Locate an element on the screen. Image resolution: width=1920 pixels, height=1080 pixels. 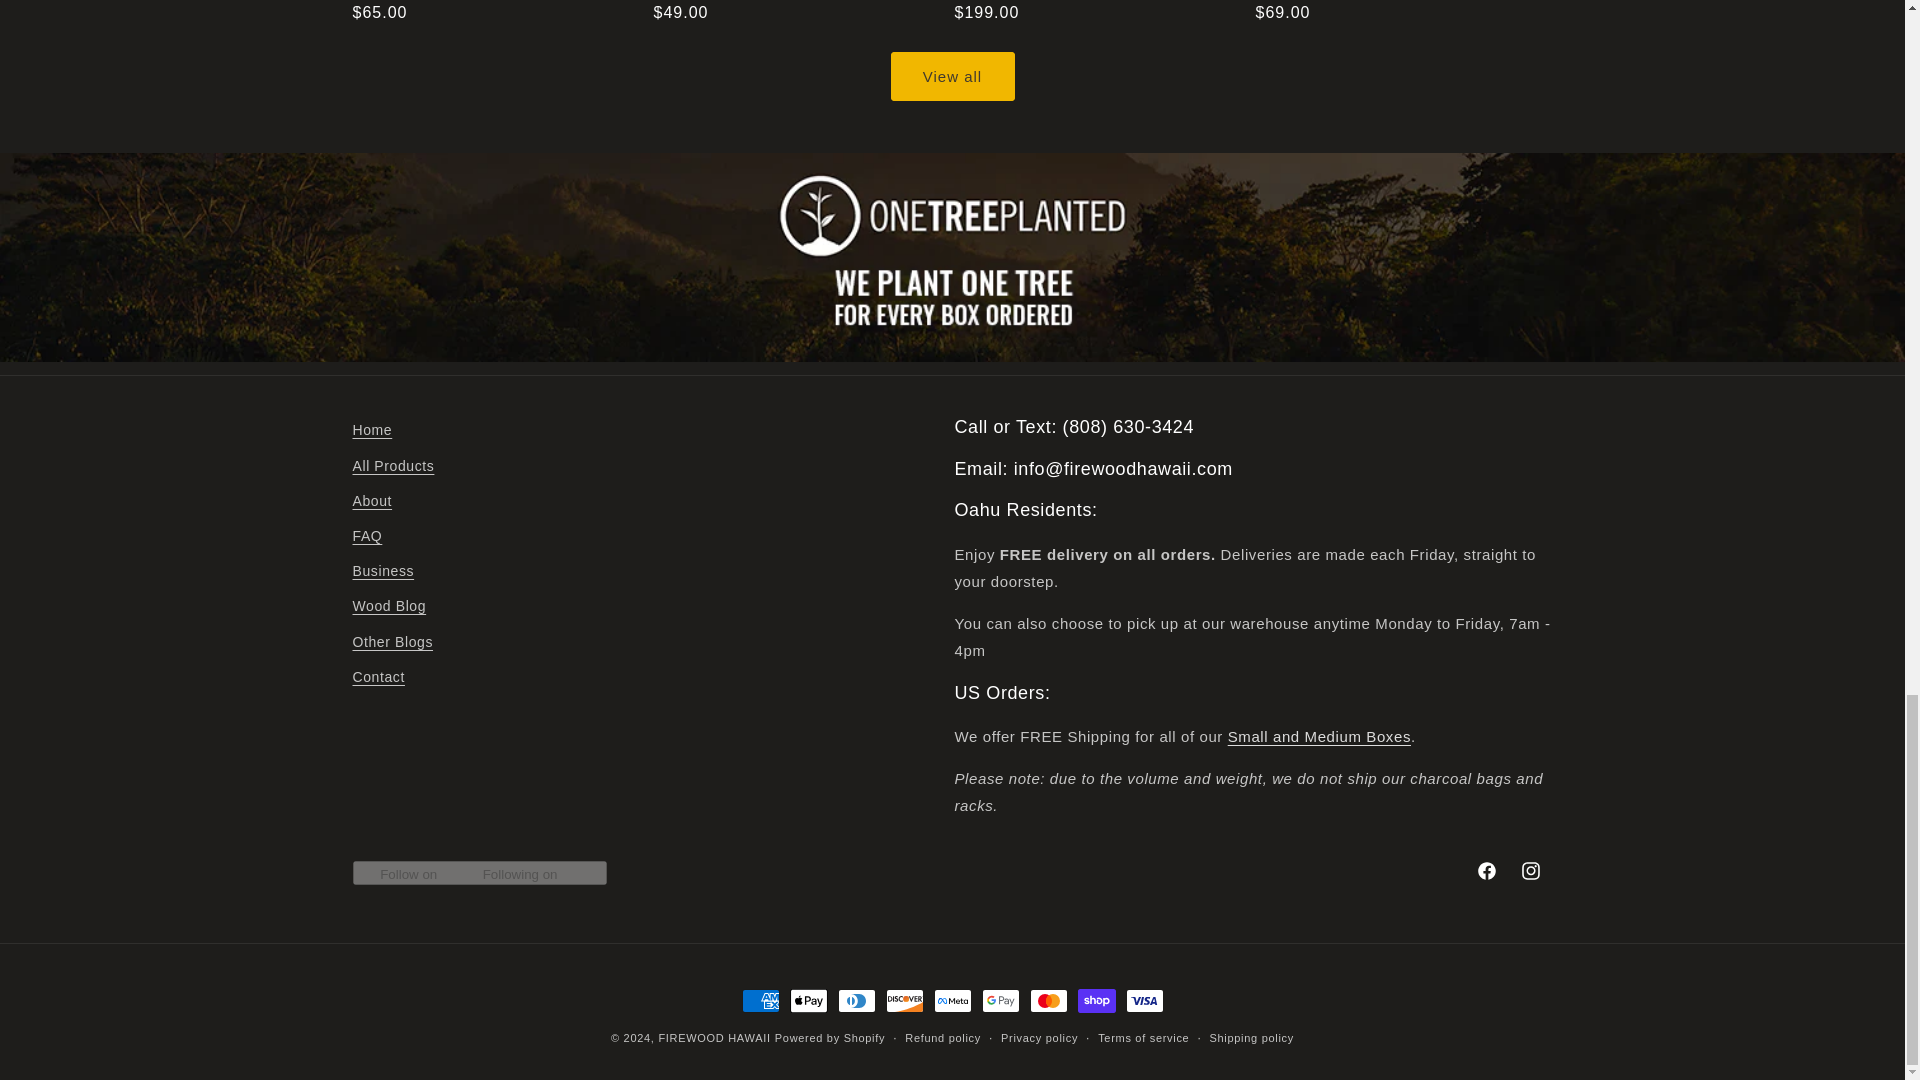
Free Shipping to the US - Small and Medium Boxes is located at coordinates (1320, 736).